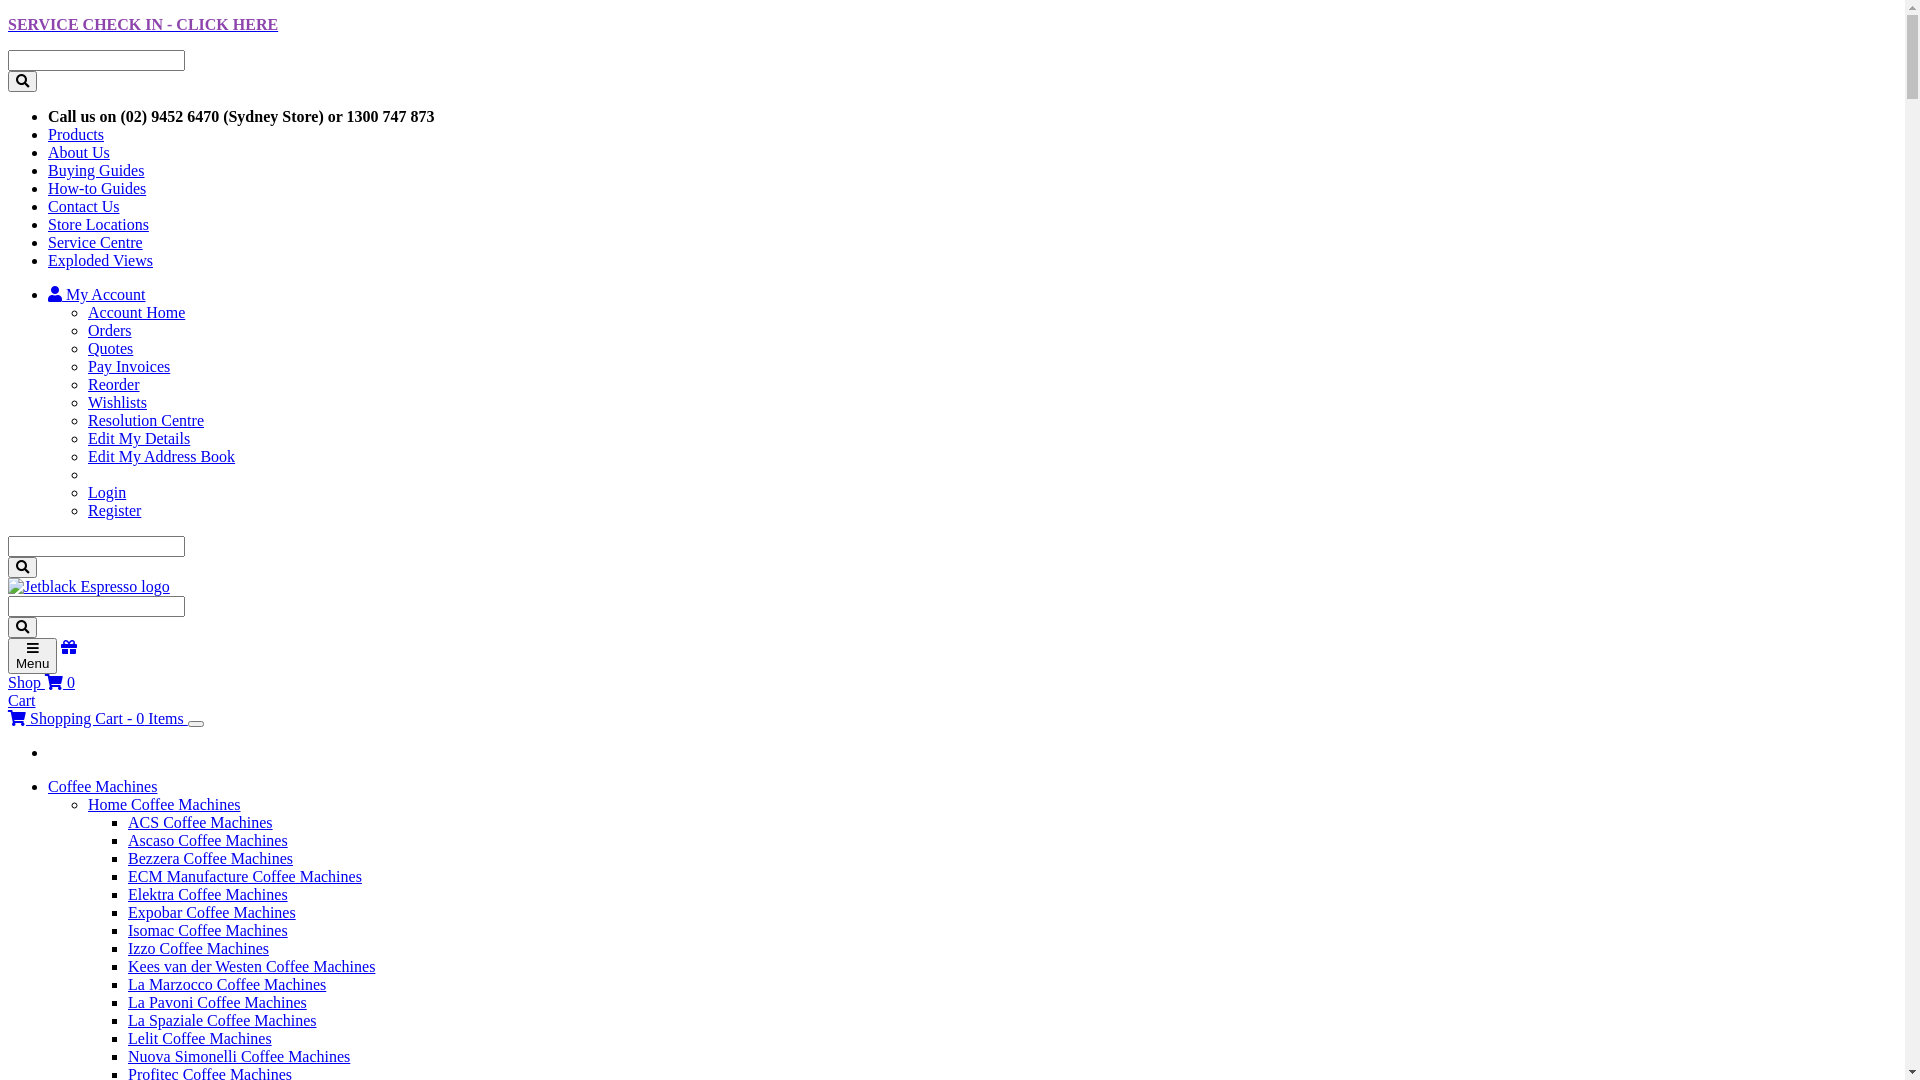 This screenshot has height=1080, width=1920. Describe the element at coordinates (162, 456) in the screenshot. I see `Edit My Address Book` at that location.